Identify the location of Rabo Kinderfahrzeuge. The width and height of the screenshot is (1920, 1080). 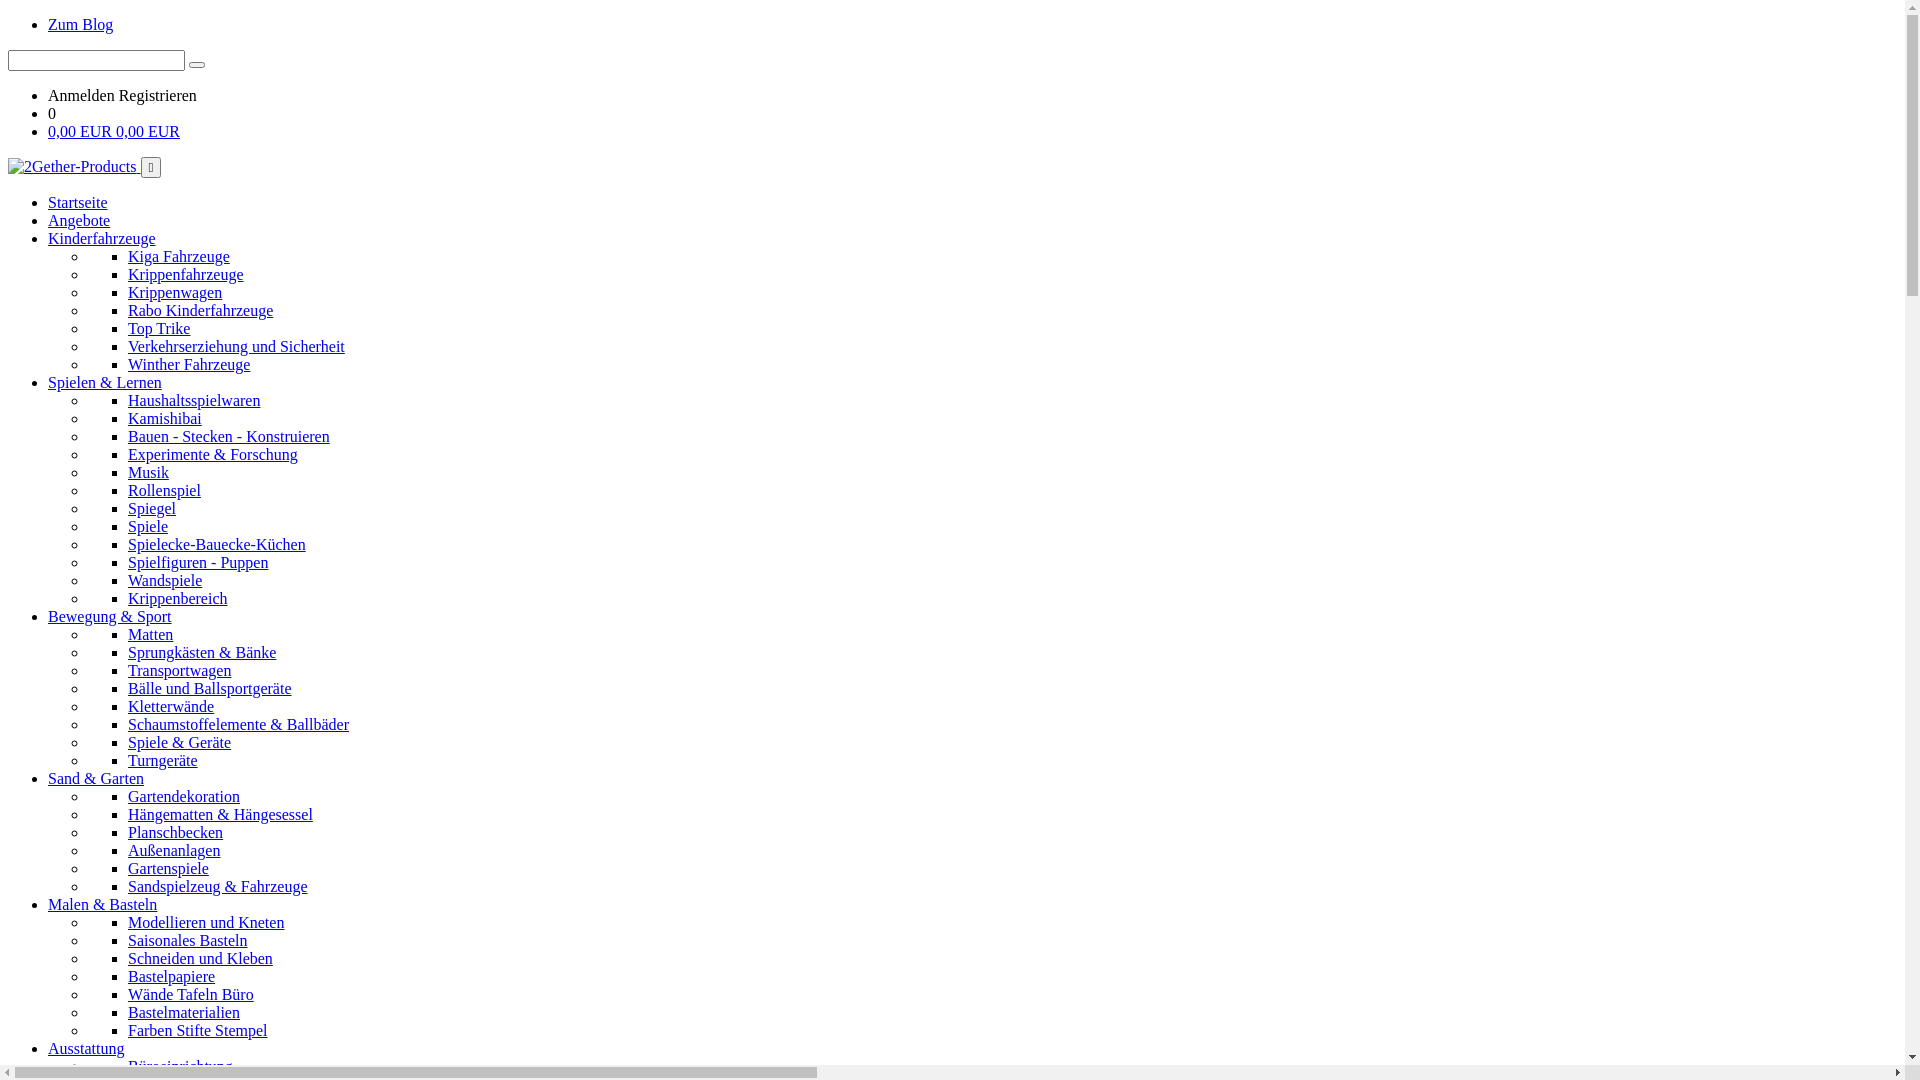
(200, 310).